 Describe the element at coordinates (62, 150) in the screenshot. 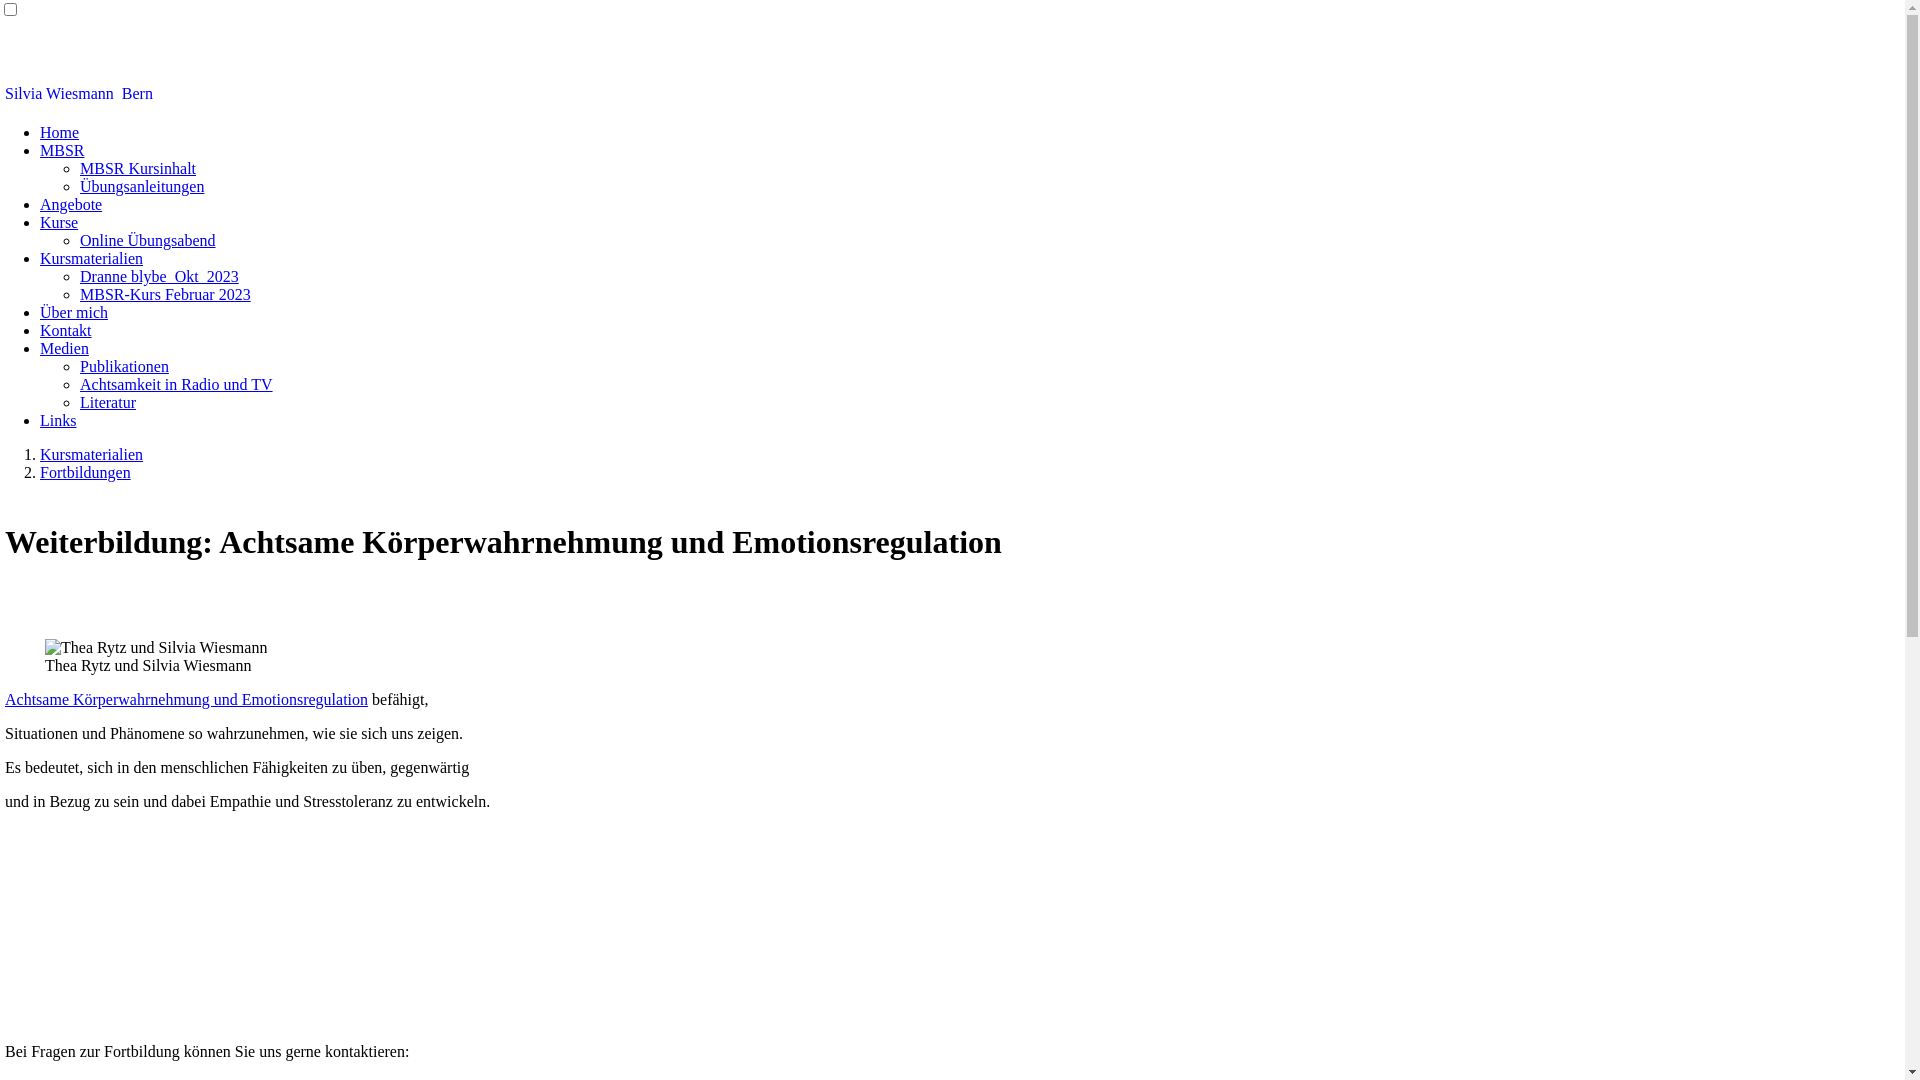

I see `MBSR` at that location.